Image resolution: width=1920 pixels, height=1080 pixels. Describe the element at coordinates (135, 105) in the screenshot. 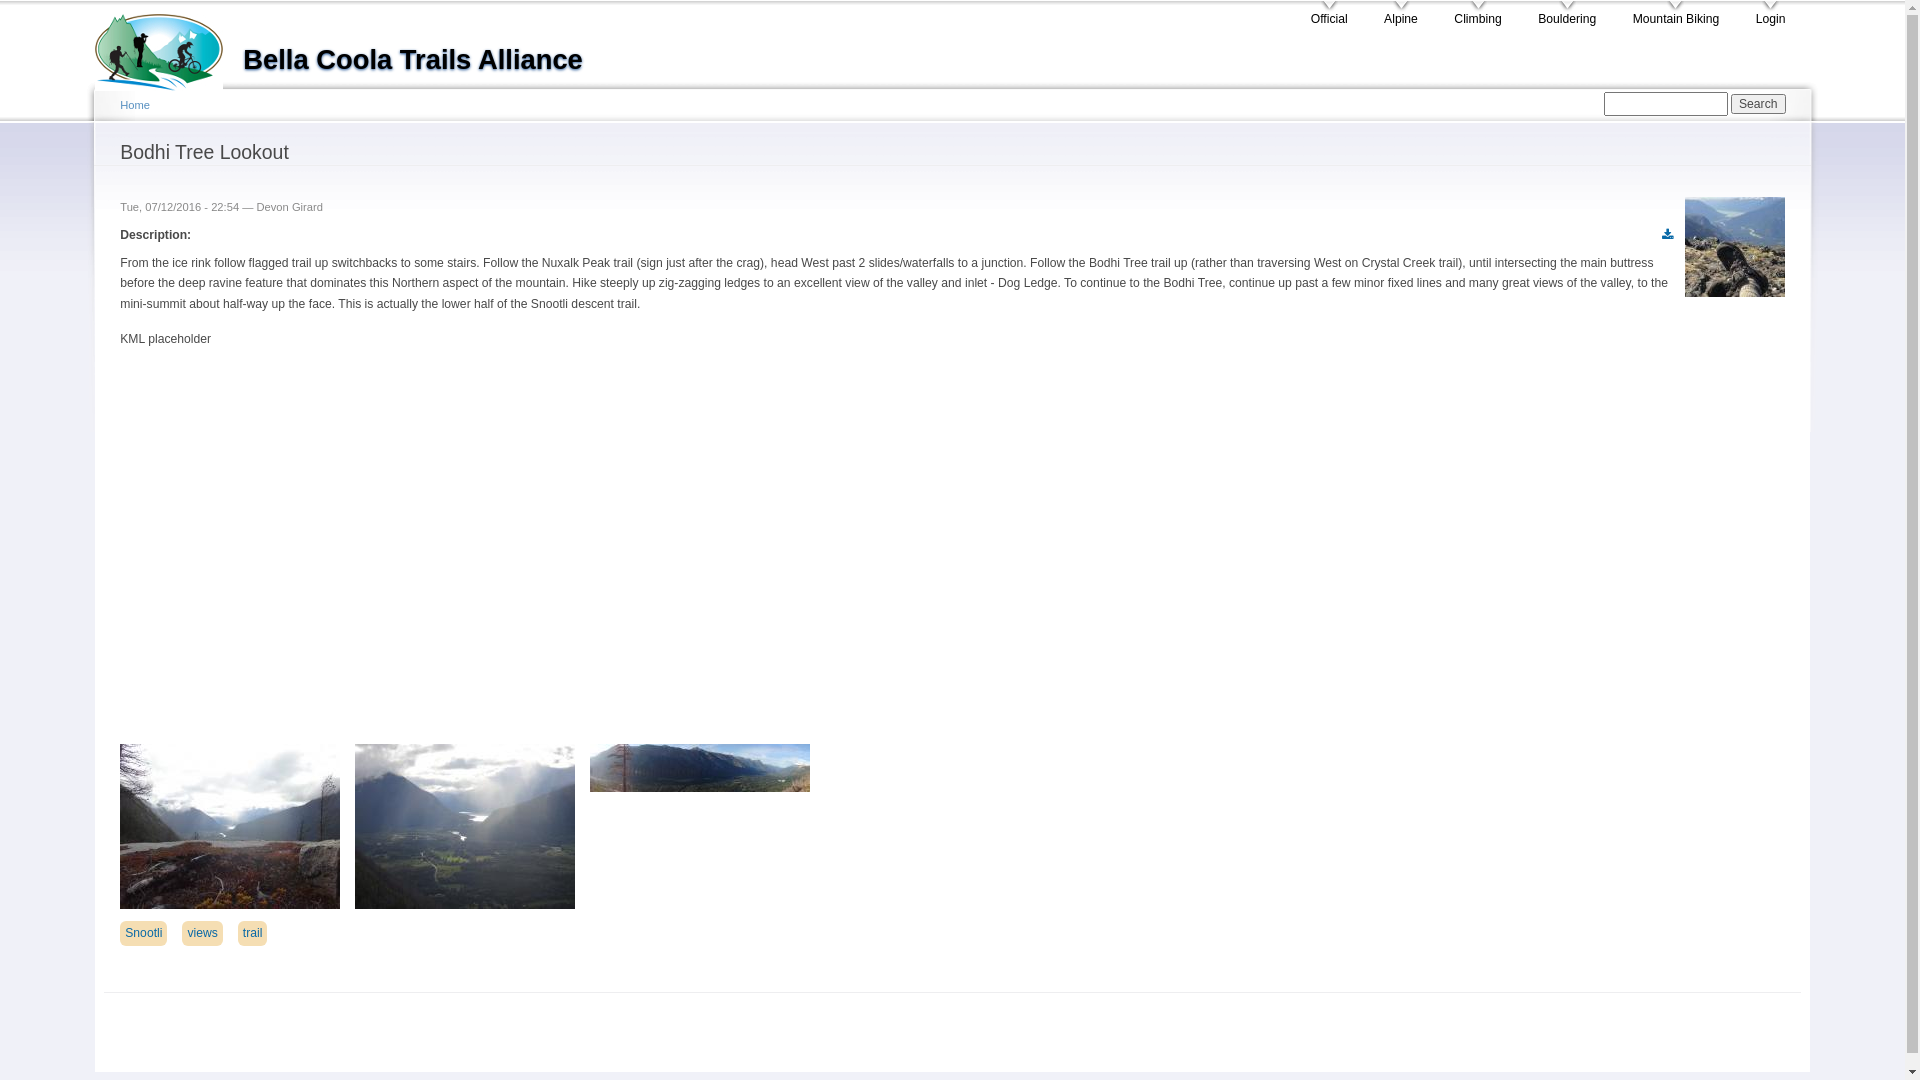

I see `Home` at that location.